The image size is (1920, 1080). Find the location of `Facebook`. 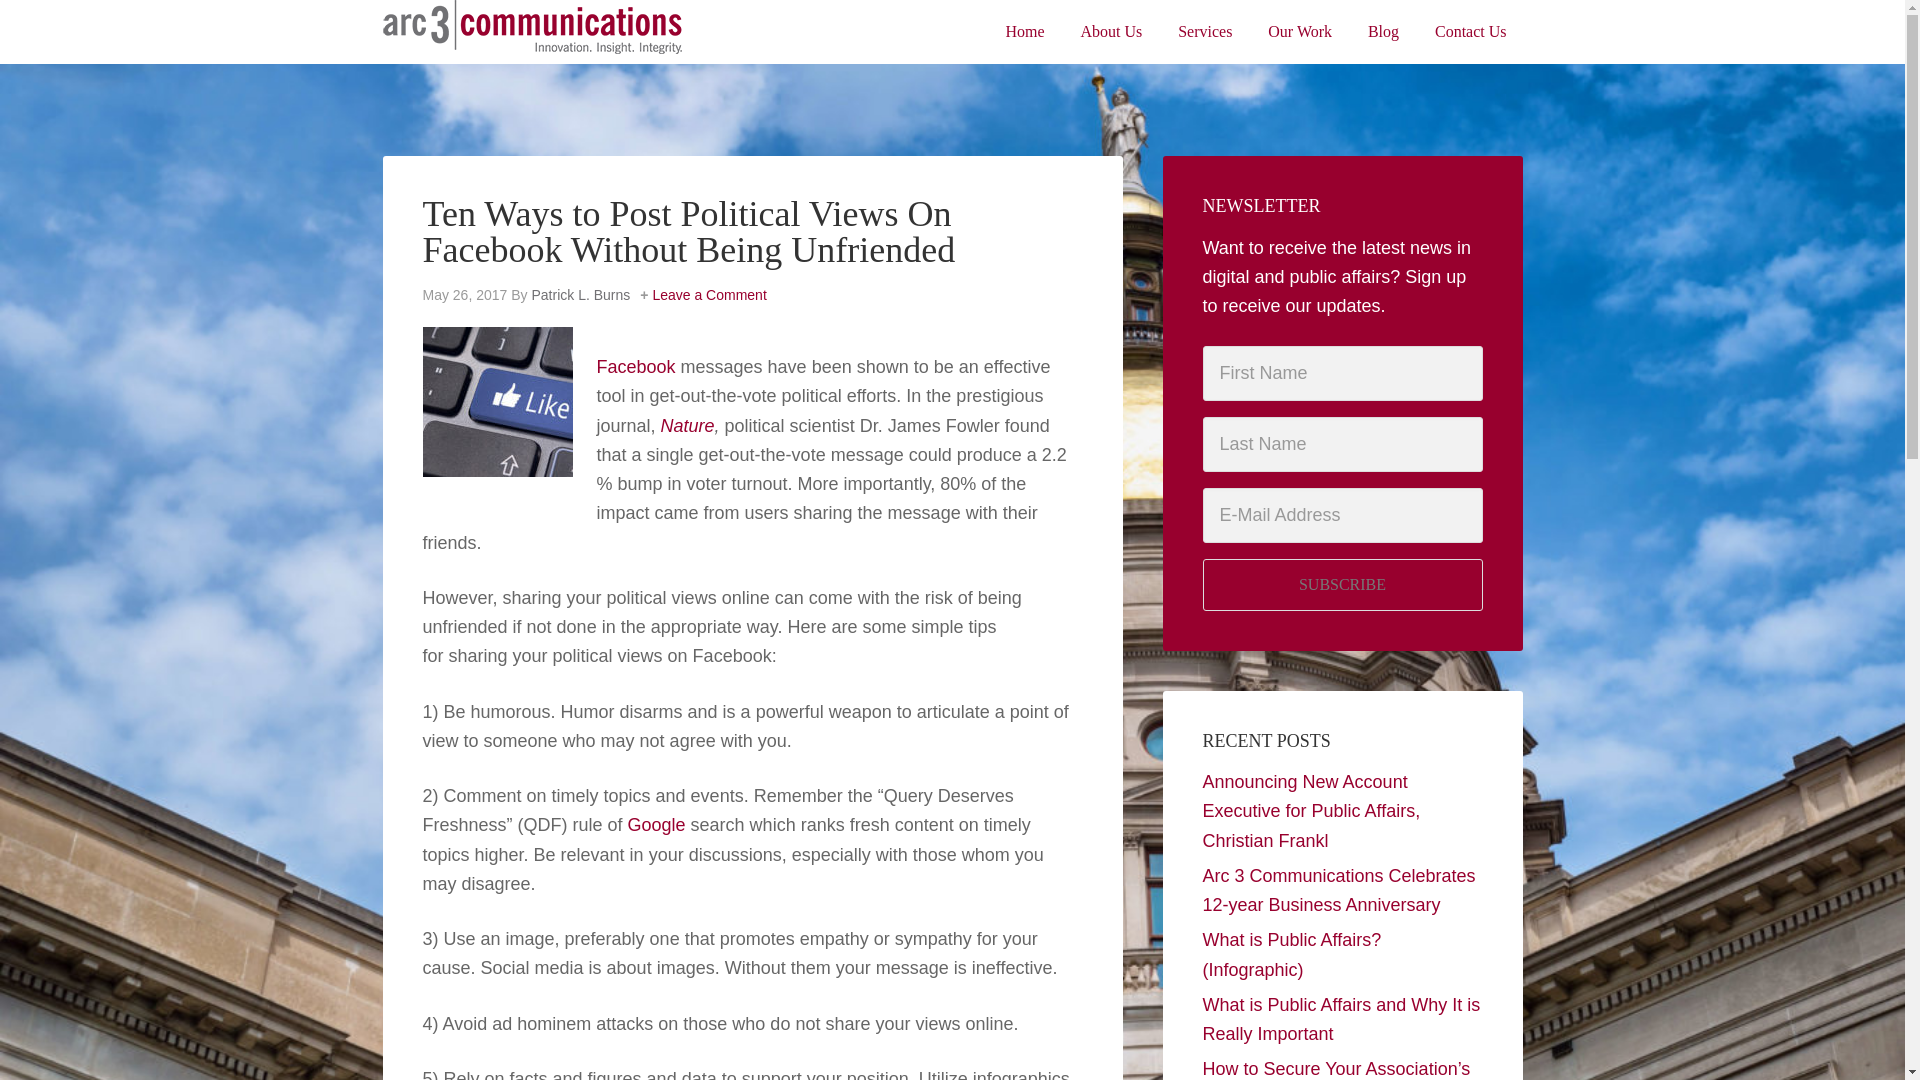

Facebook is located at coordinates (635, 366).